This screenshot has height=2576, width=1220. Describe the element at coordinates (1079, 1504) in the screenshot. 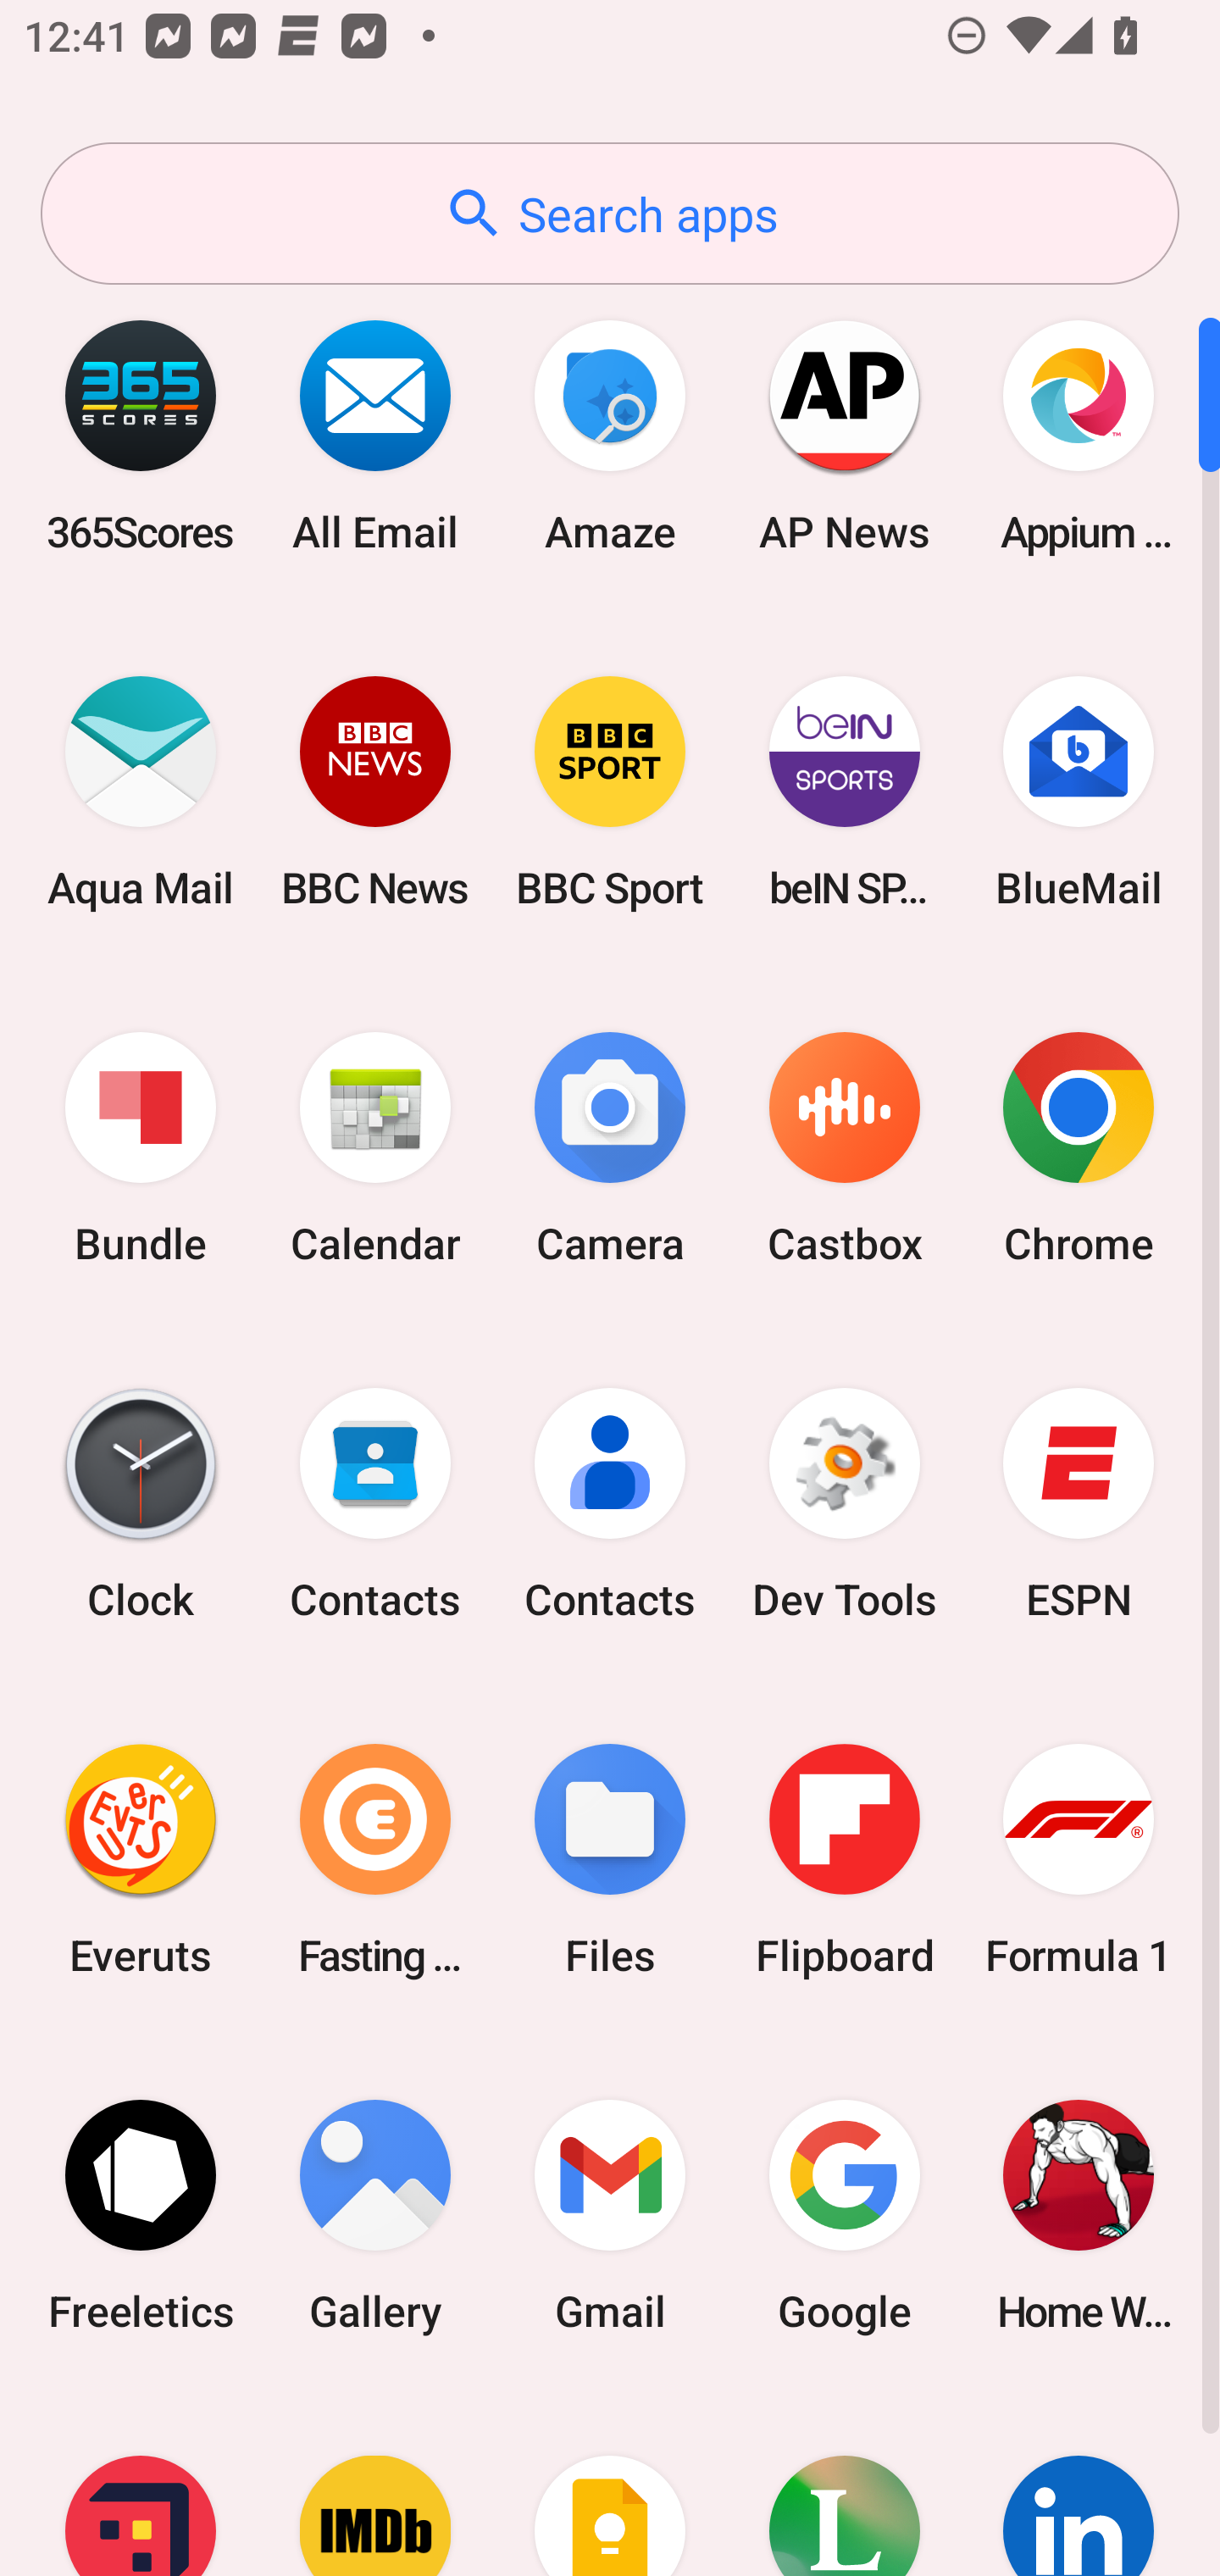

I see `ESPN` at that location.